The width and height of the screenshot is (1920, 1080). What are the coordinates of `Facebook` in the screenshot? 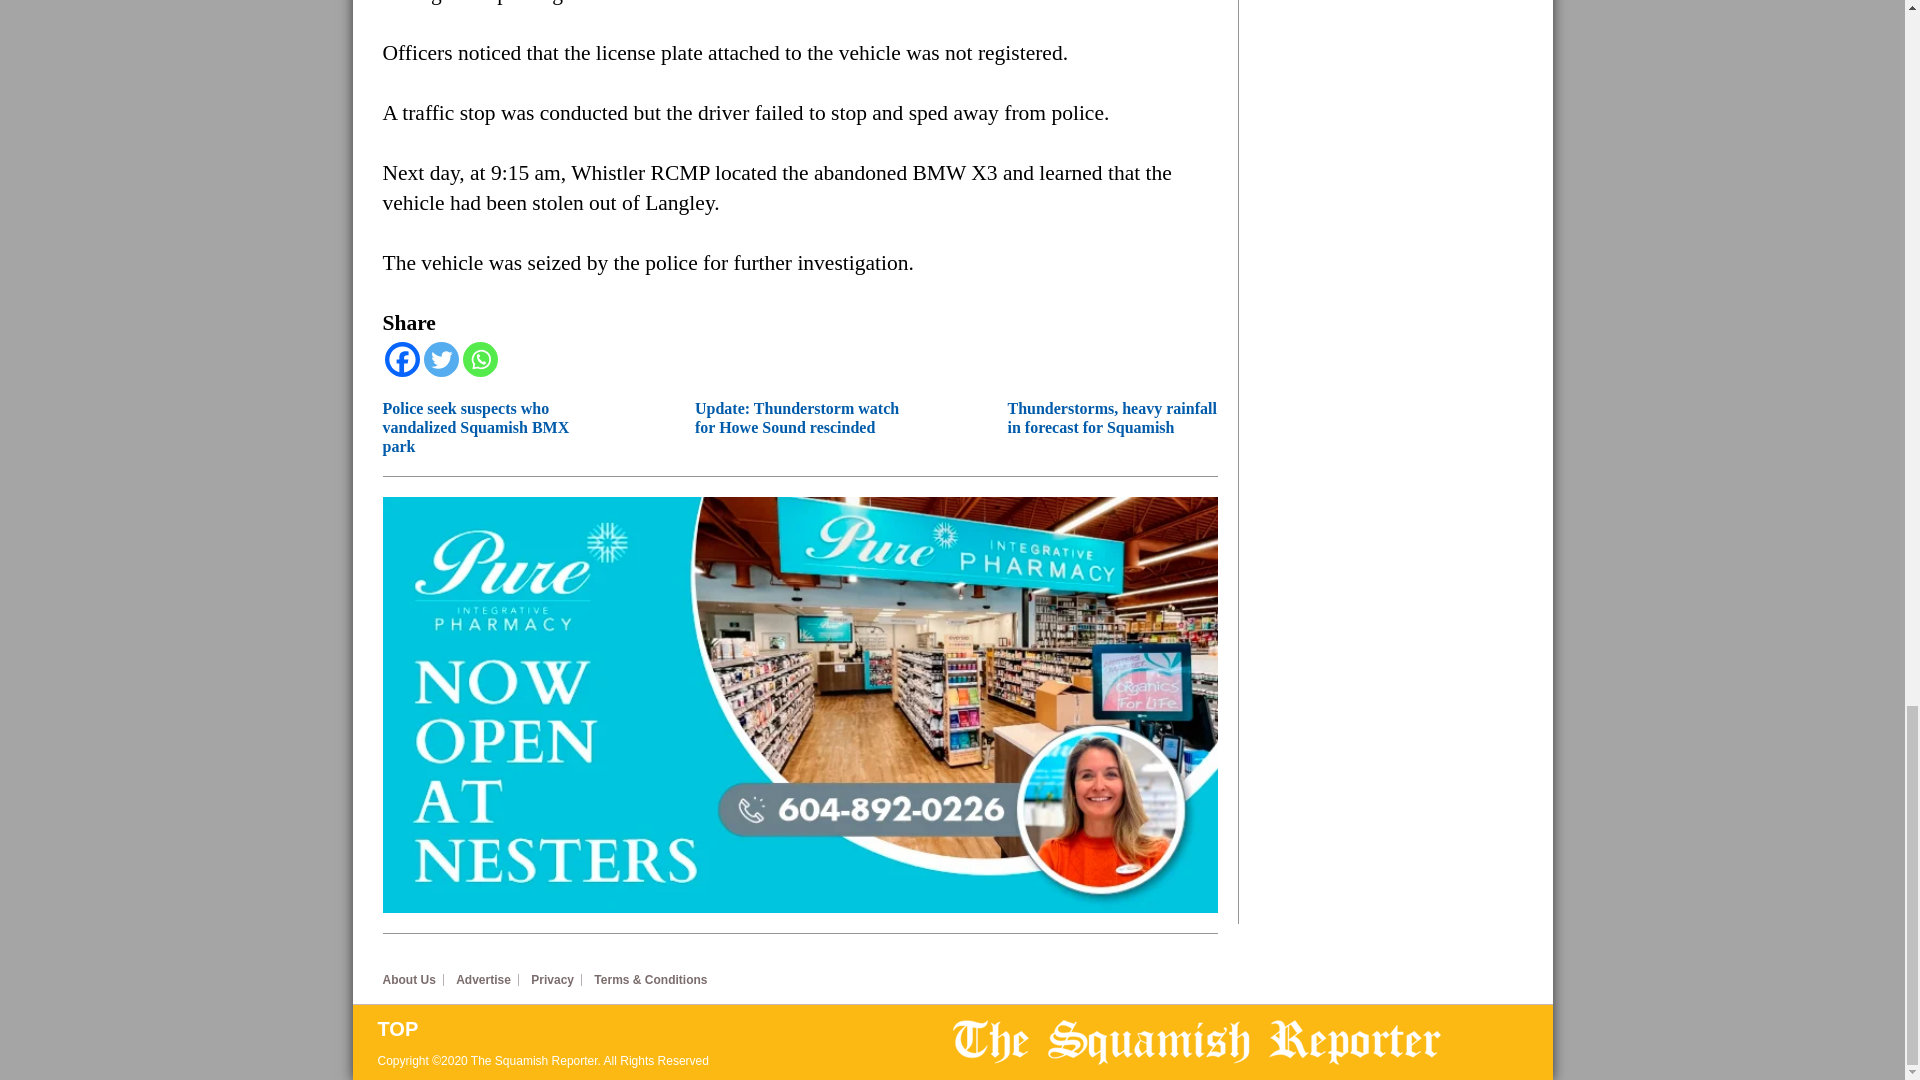 It's located at (401, 359).